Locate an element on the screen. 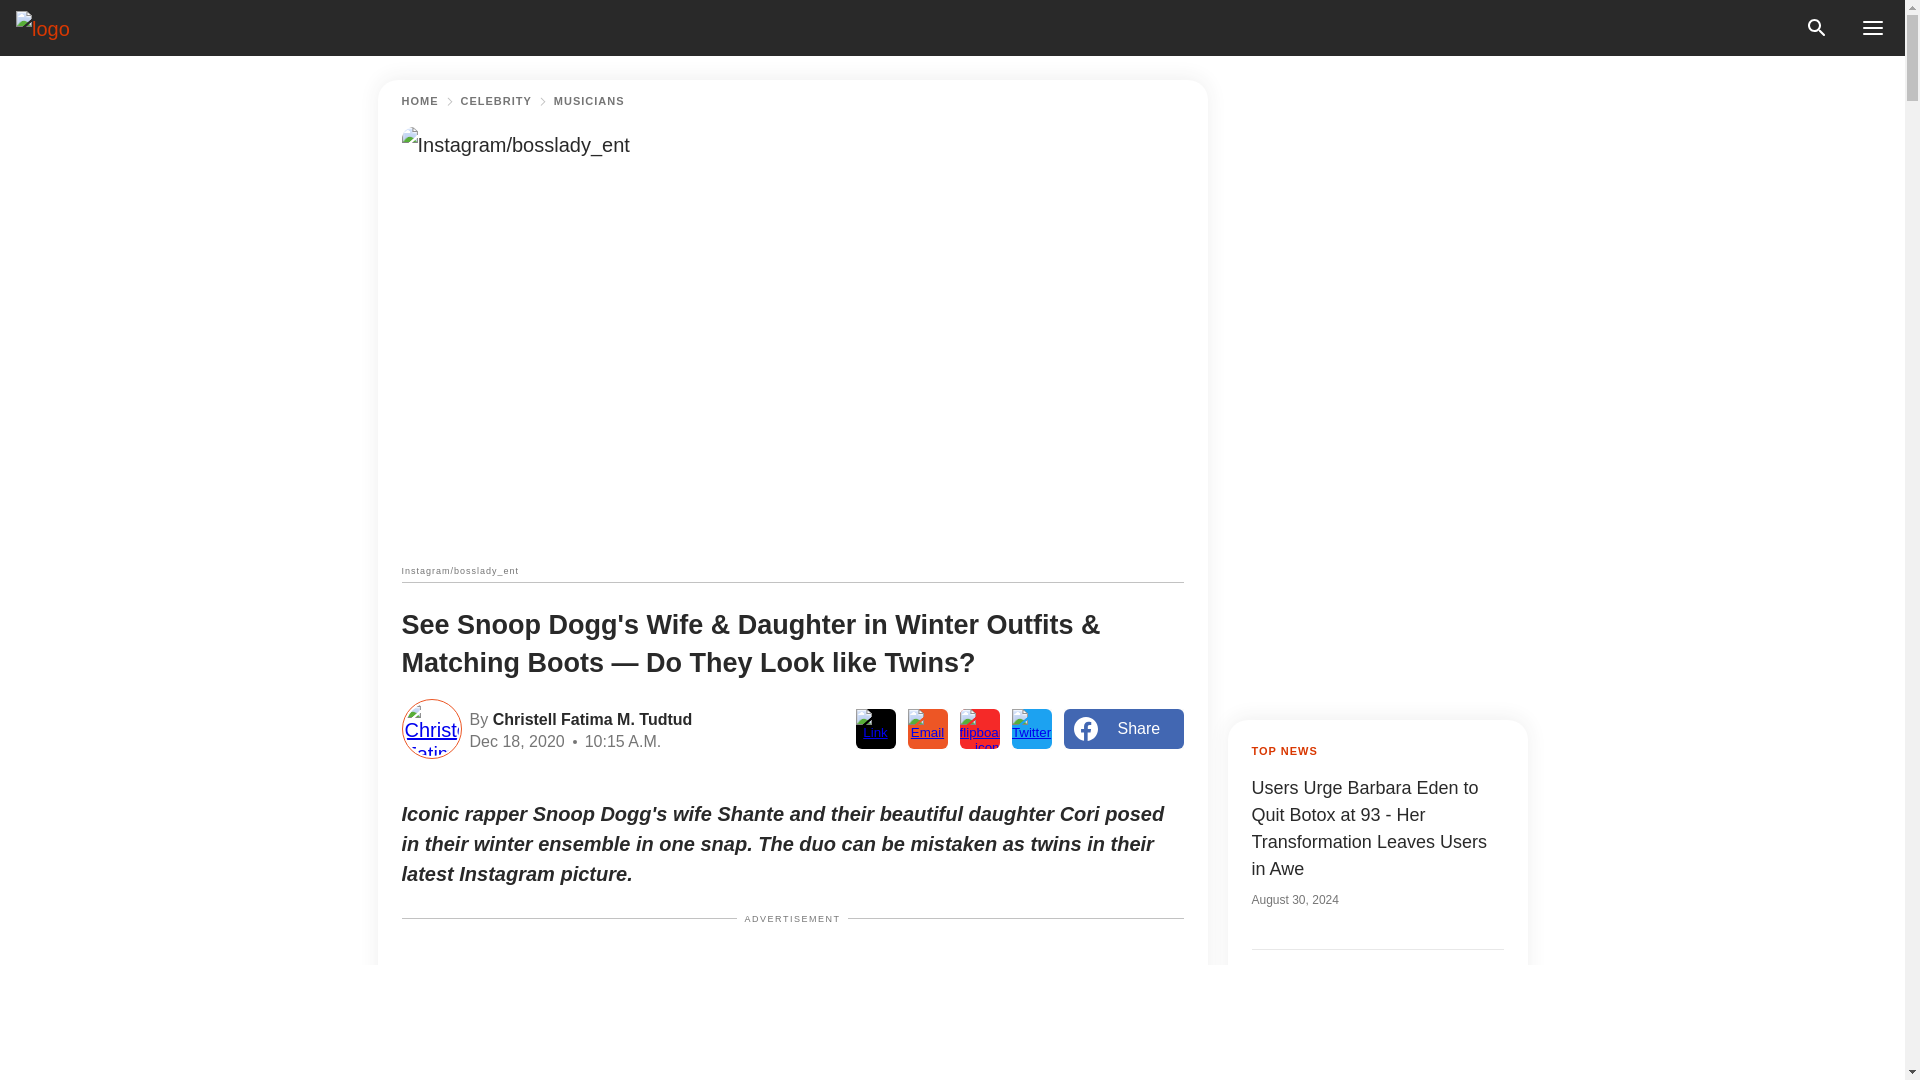 This screenshot has width=1920, height=1080. MUSICIANS is located at coordinates (590, 101).